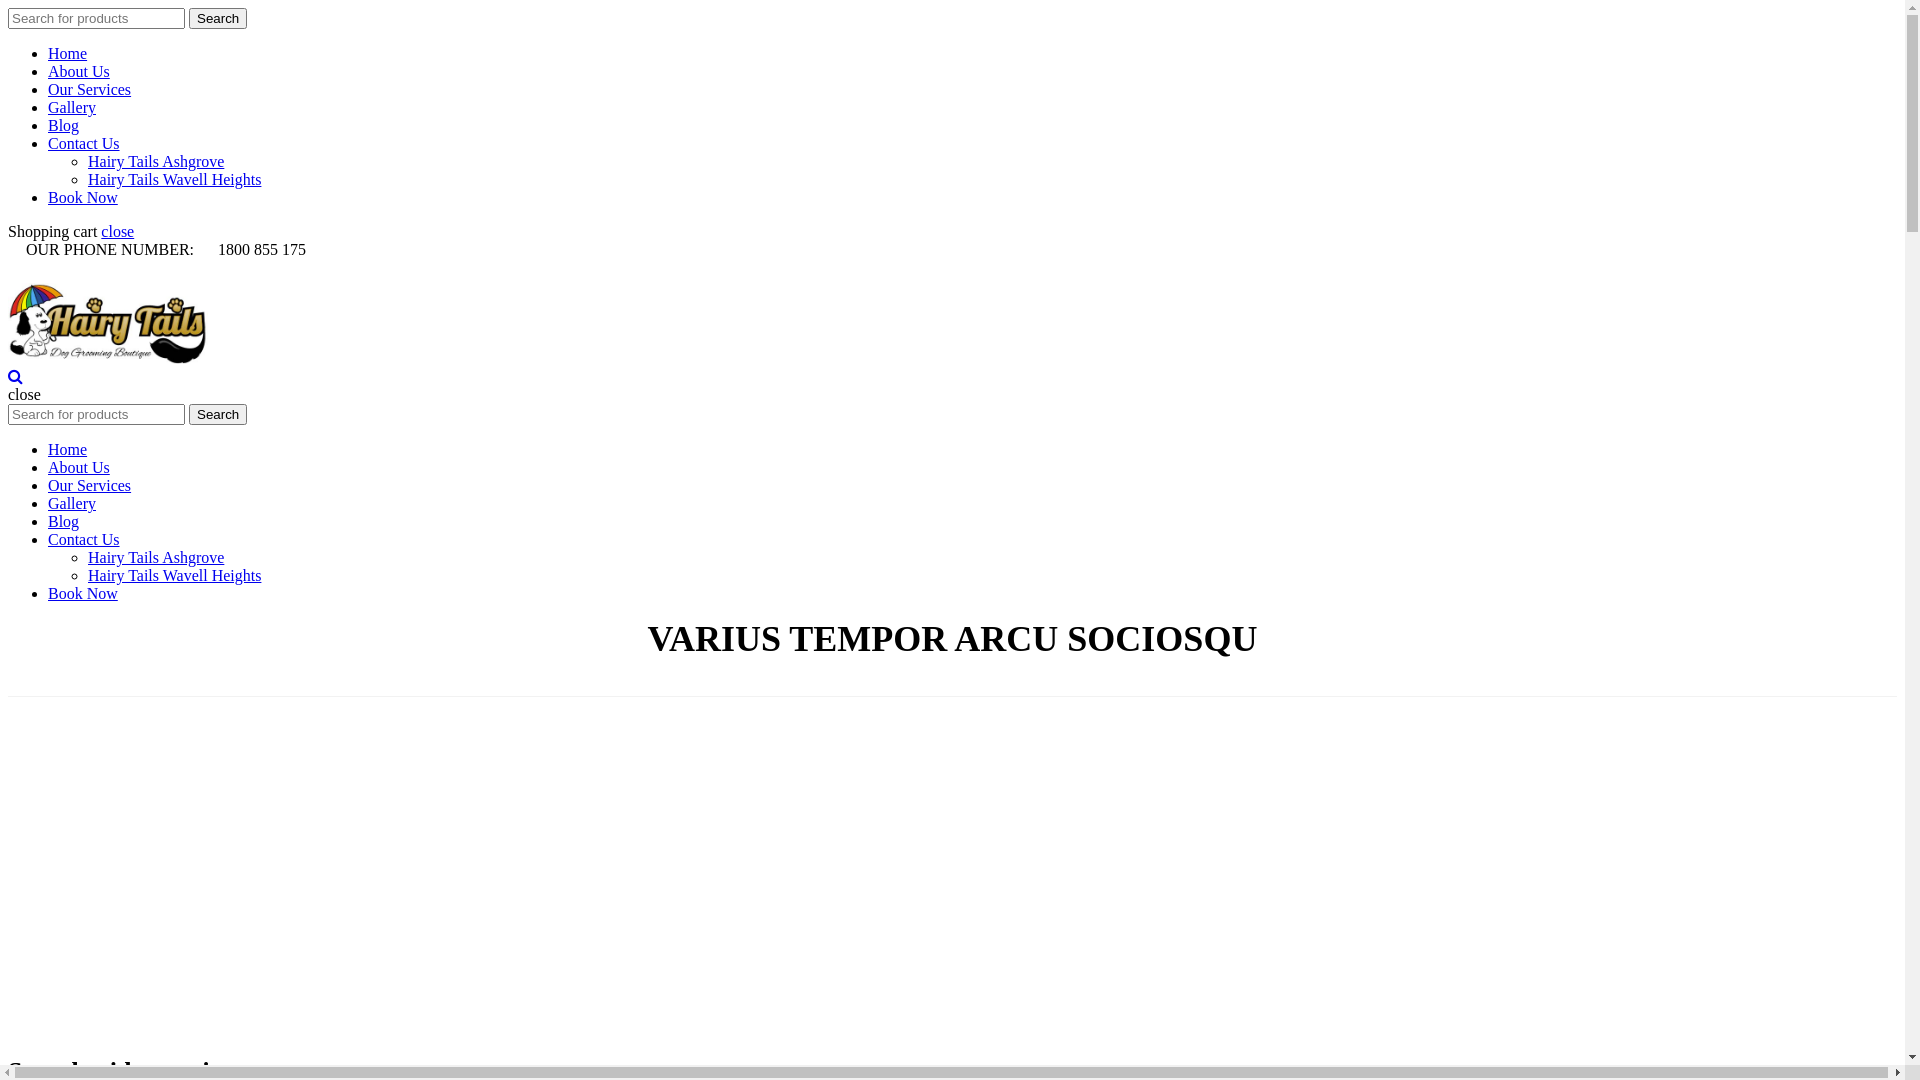  Describe the element at coordinates (79, 468) in the screenshot. I see `About Us` at that location.